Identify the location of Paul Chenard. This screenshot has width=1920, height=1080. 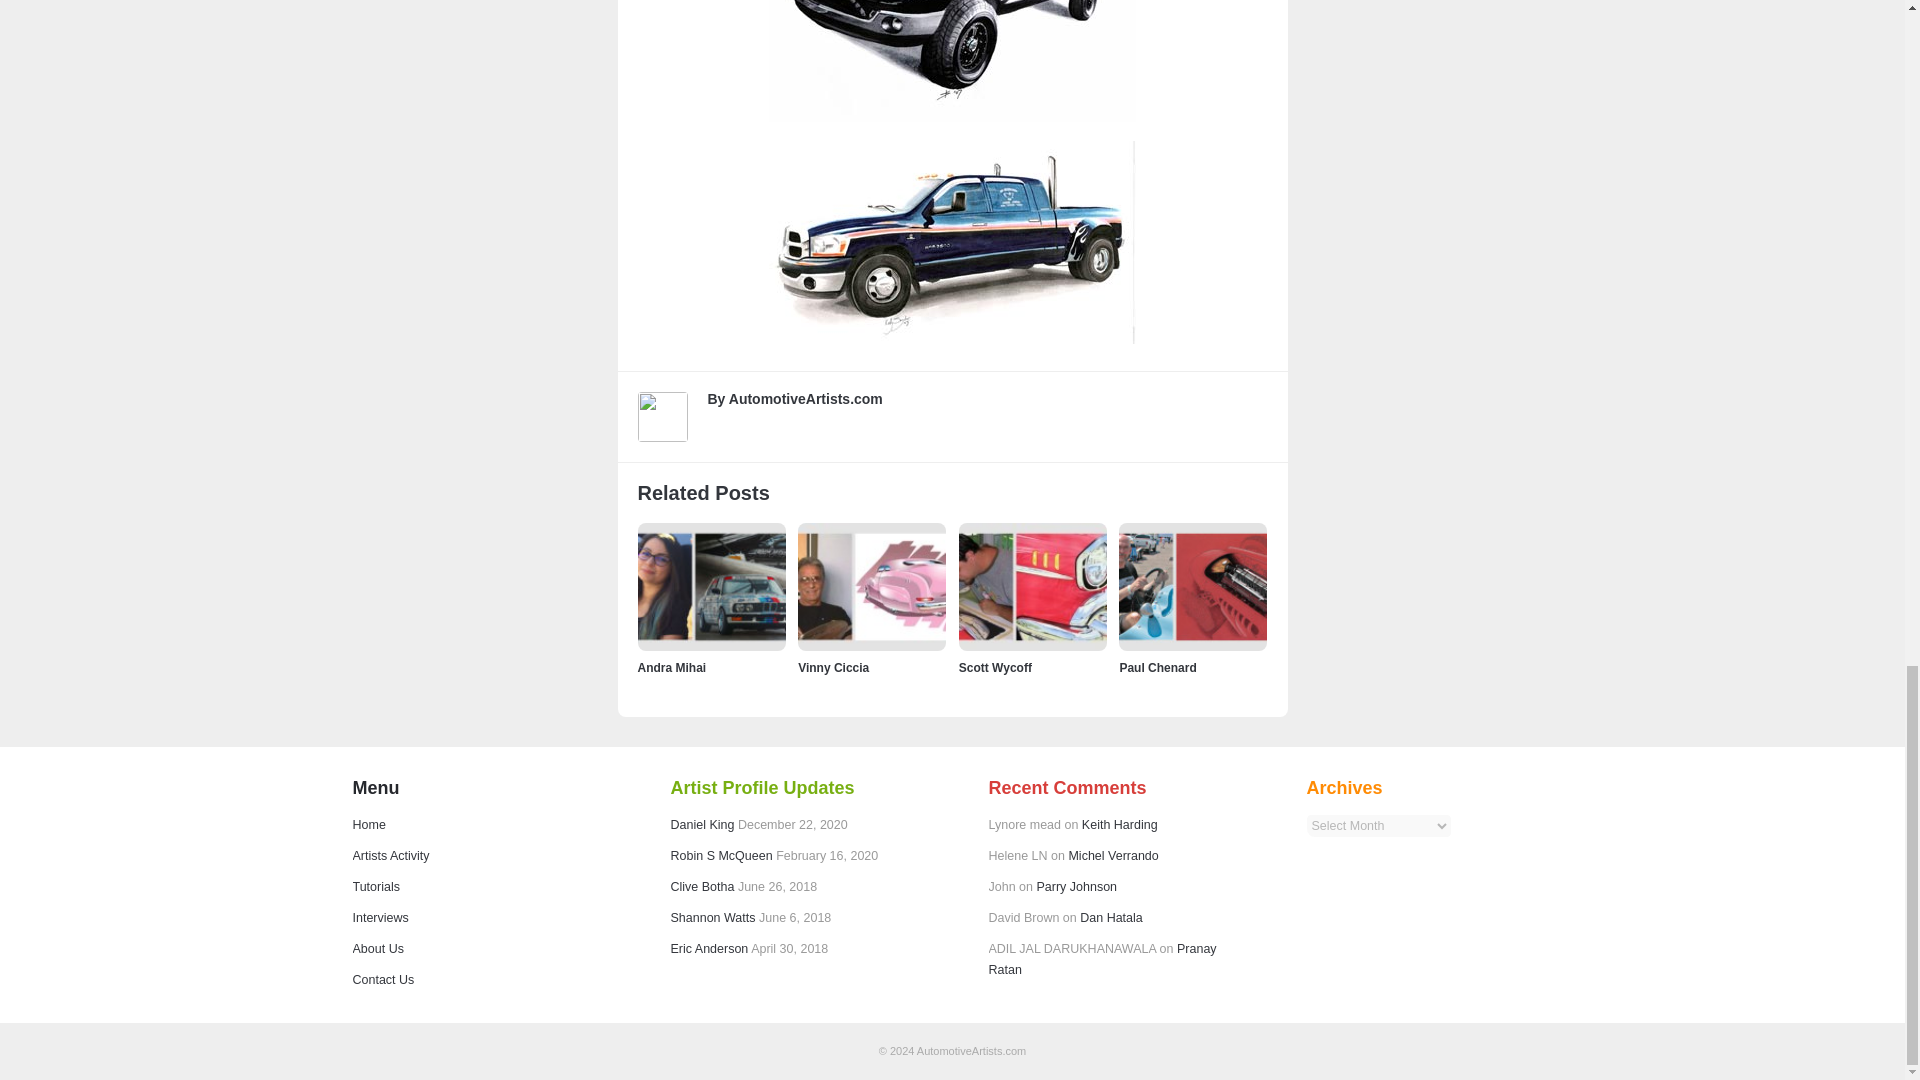
(1158, 668).